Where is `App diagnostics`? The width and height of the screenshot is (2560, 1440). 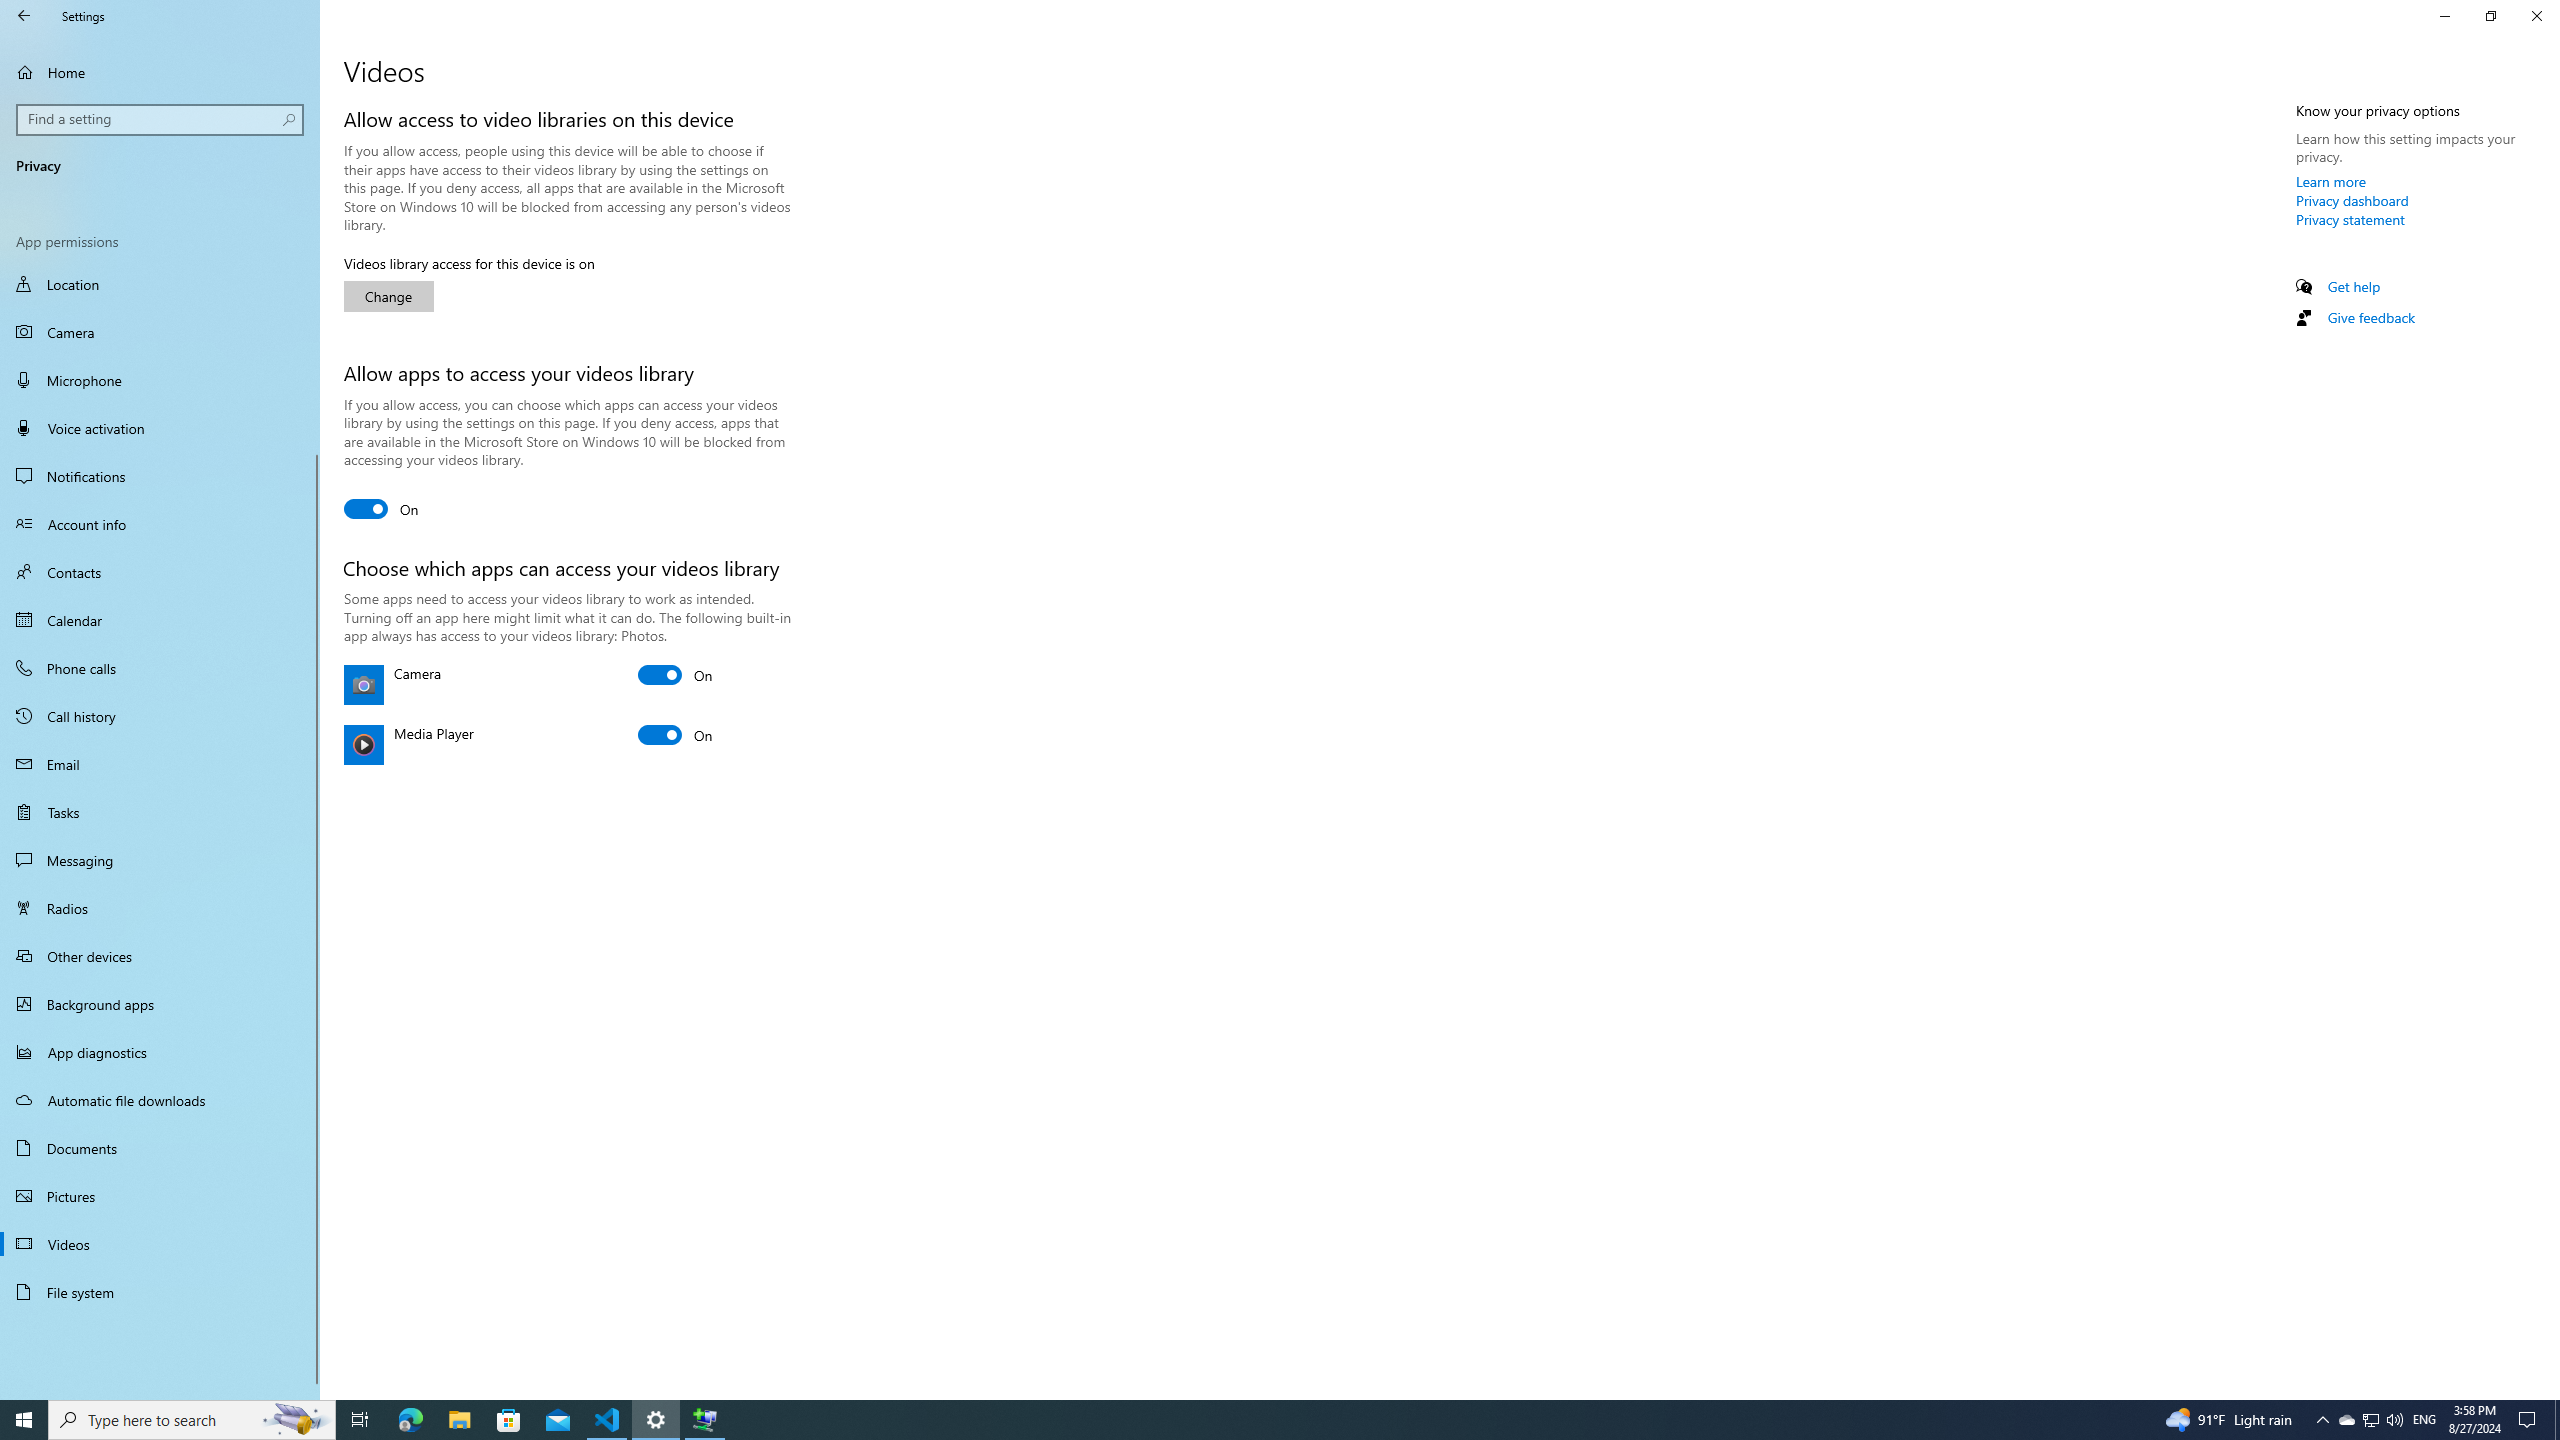
App diagnostics is located at coordinates (160, 1052).